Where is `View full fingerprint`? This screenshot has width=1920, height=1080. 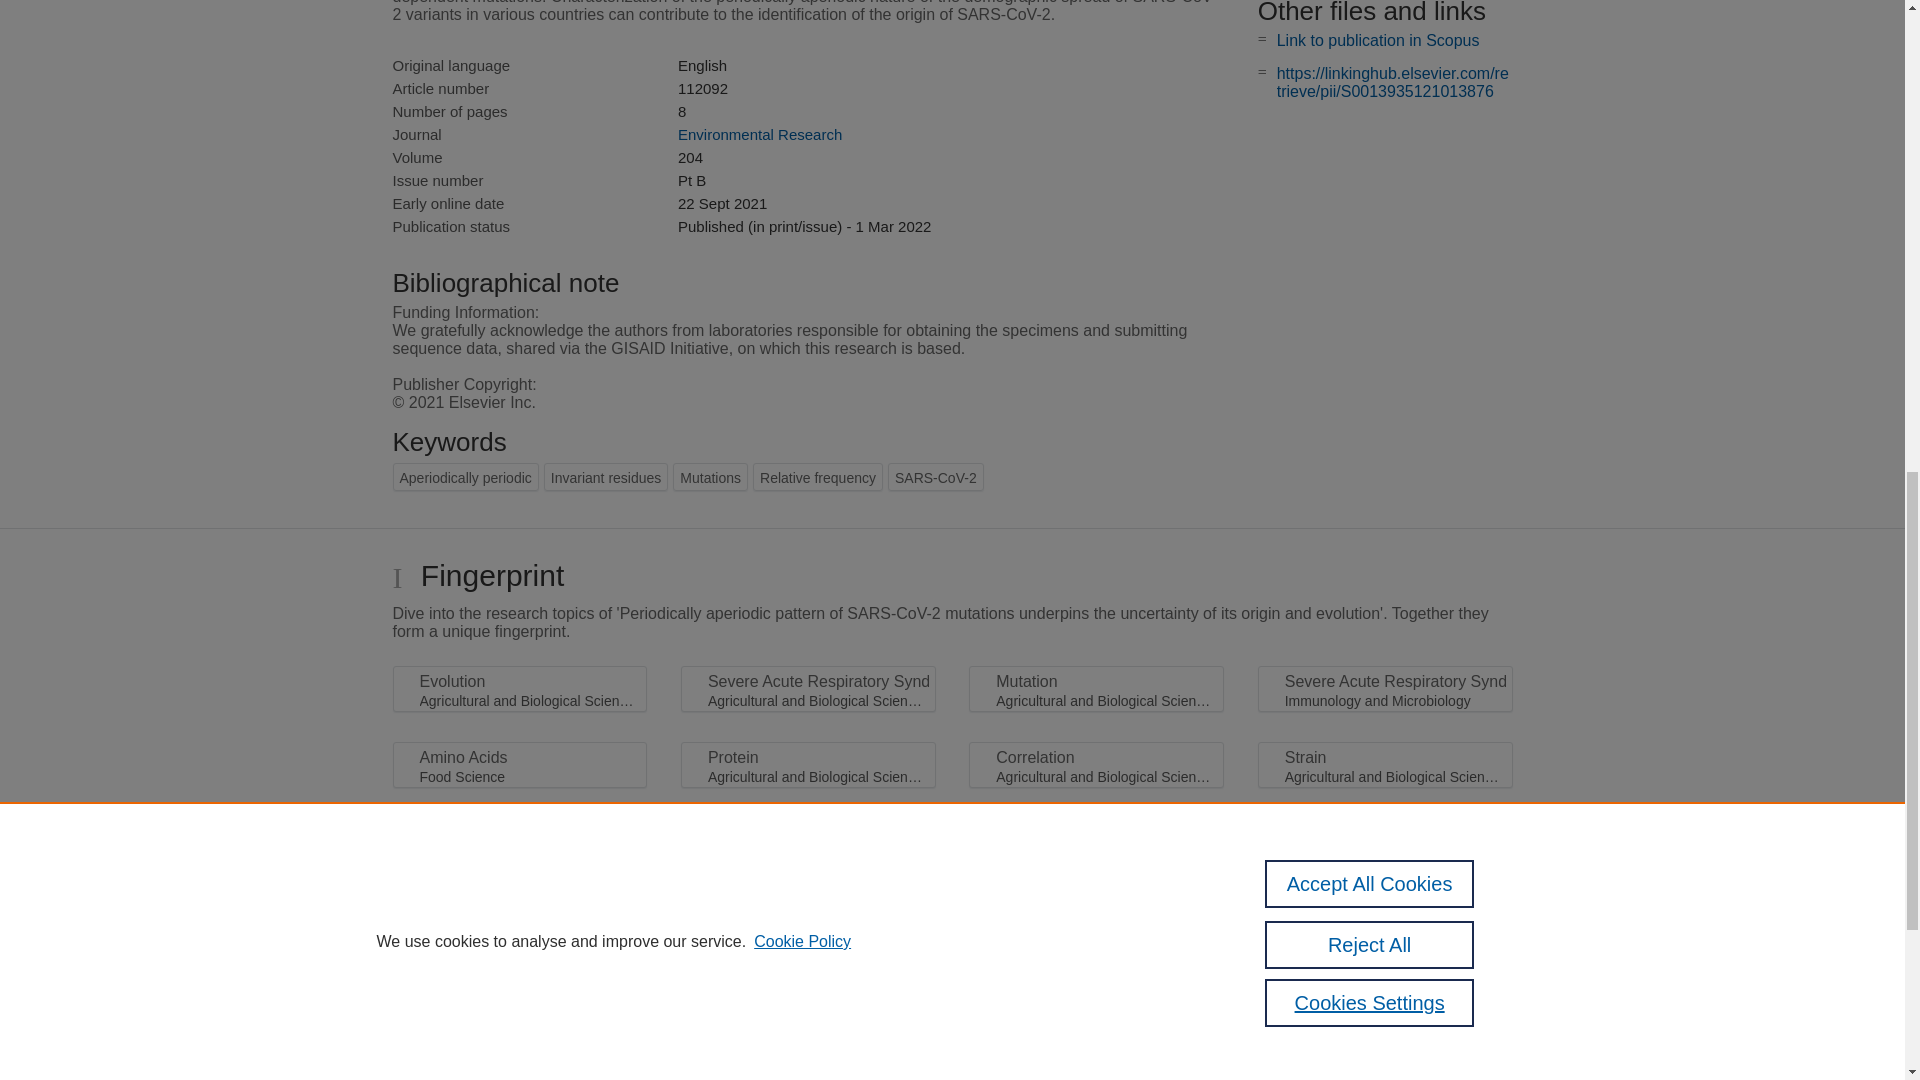 View full fingerprint is located at coordinates (952, 827).